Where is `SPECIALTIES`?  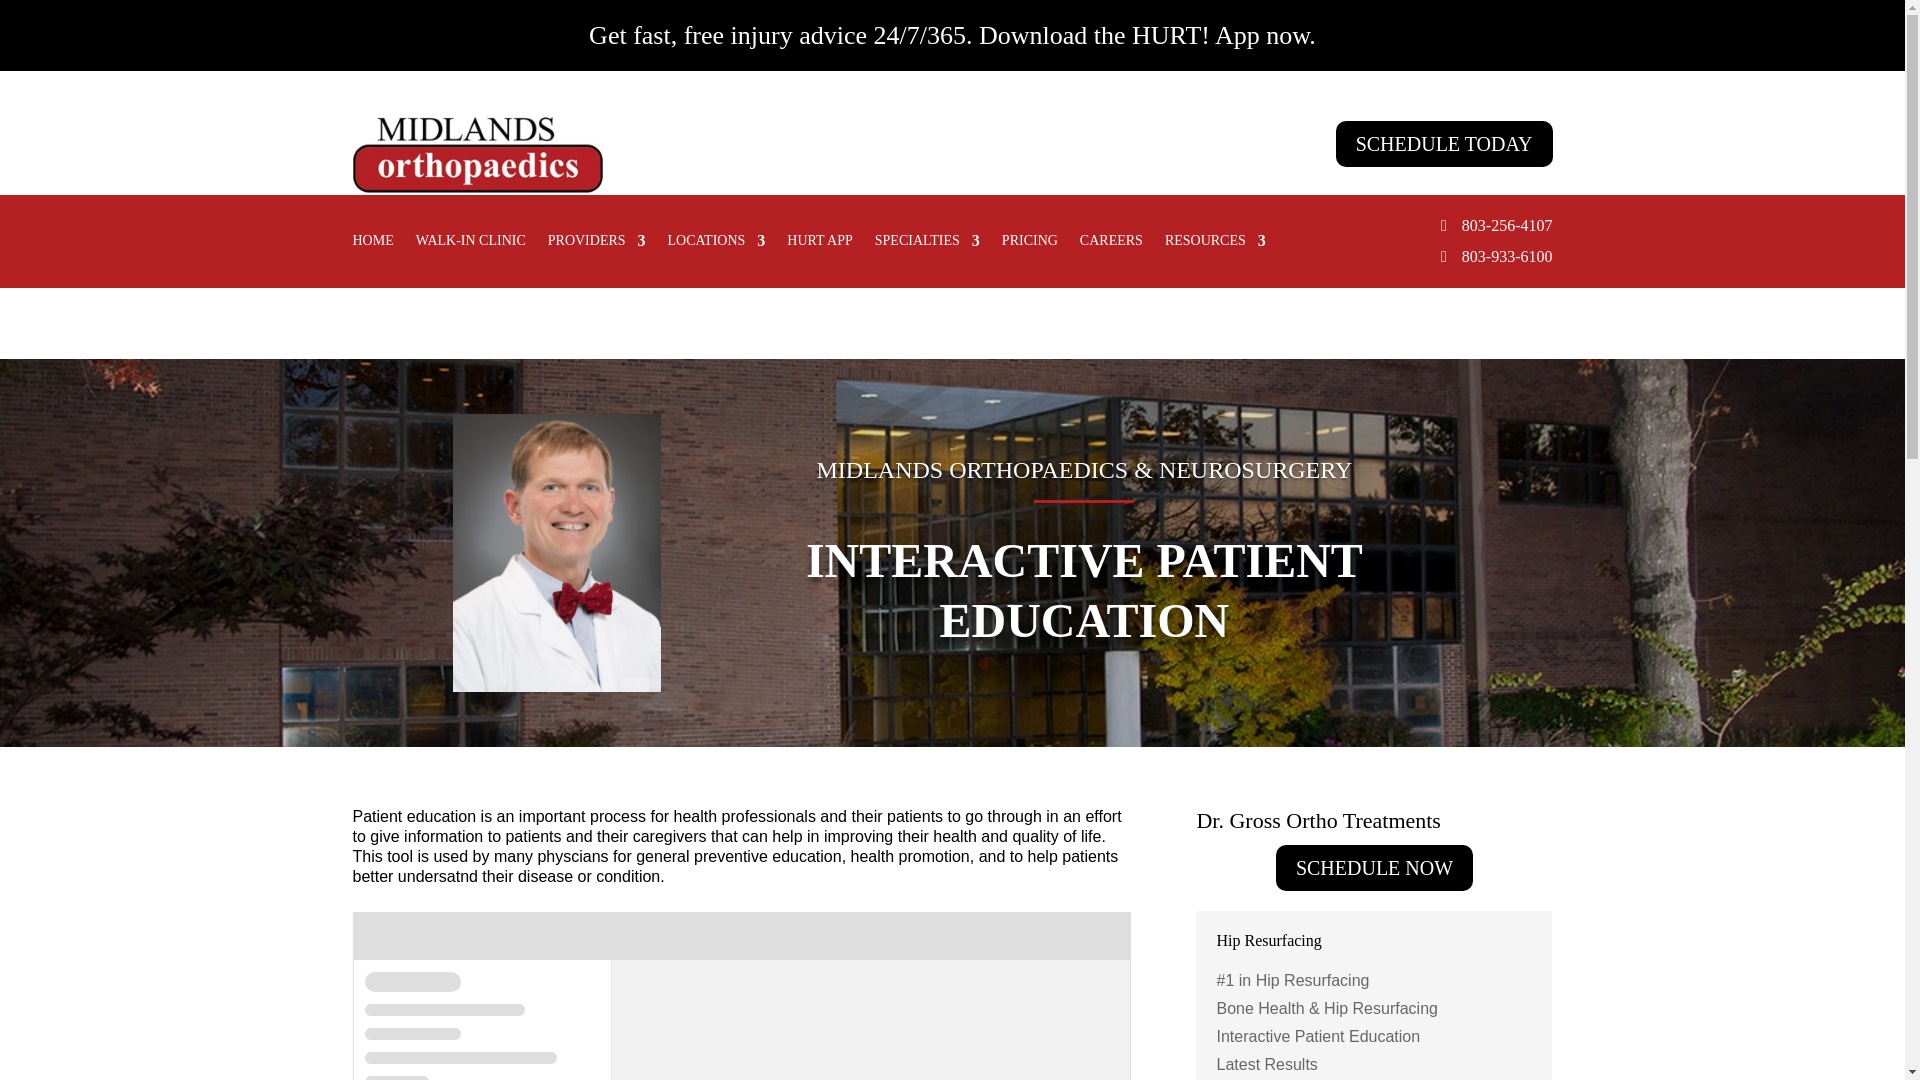 SPECIALTIES is located at coordinates (927, 244).